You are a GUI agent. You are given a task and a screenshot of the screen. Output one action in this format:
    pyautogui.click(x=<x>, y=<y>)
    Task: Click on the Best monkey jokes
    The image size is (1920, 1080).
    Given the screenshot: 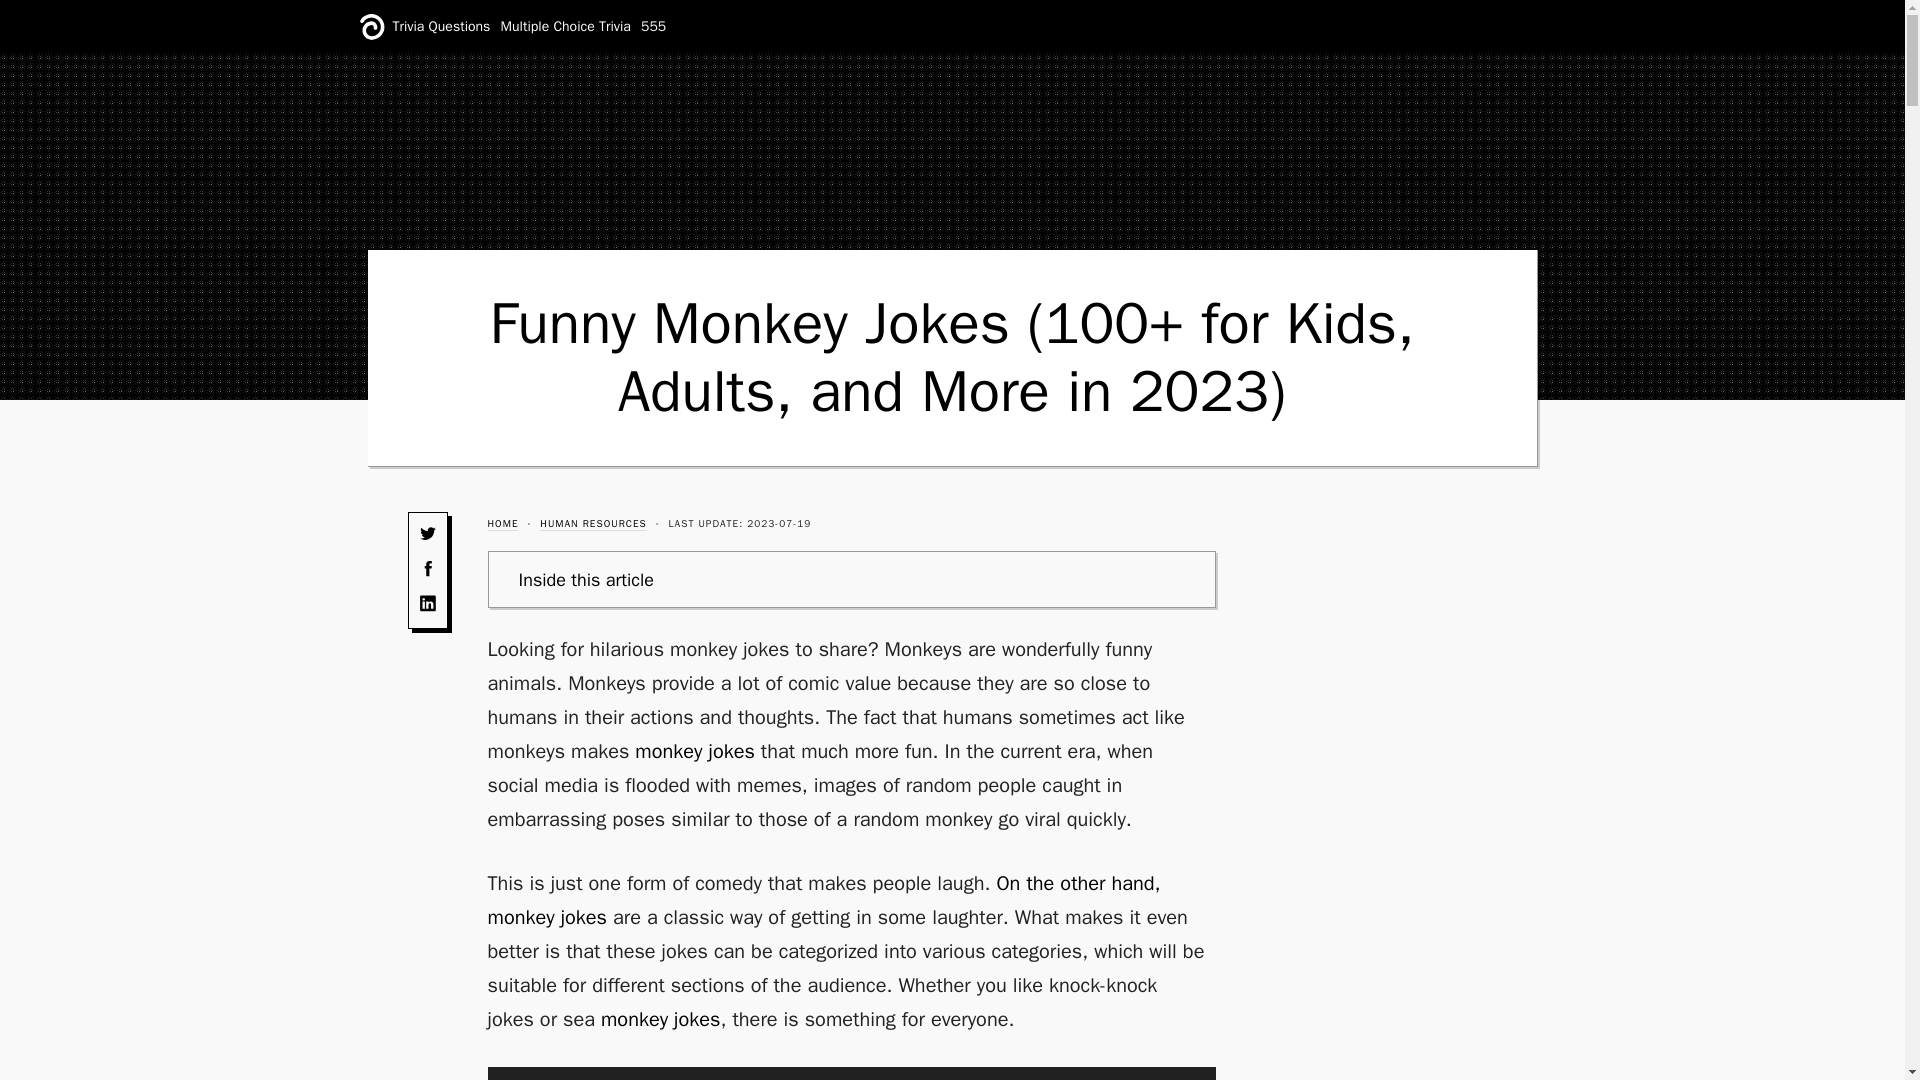 What is the action you would take?
    pyautogui.click(x=640, y=614)
    